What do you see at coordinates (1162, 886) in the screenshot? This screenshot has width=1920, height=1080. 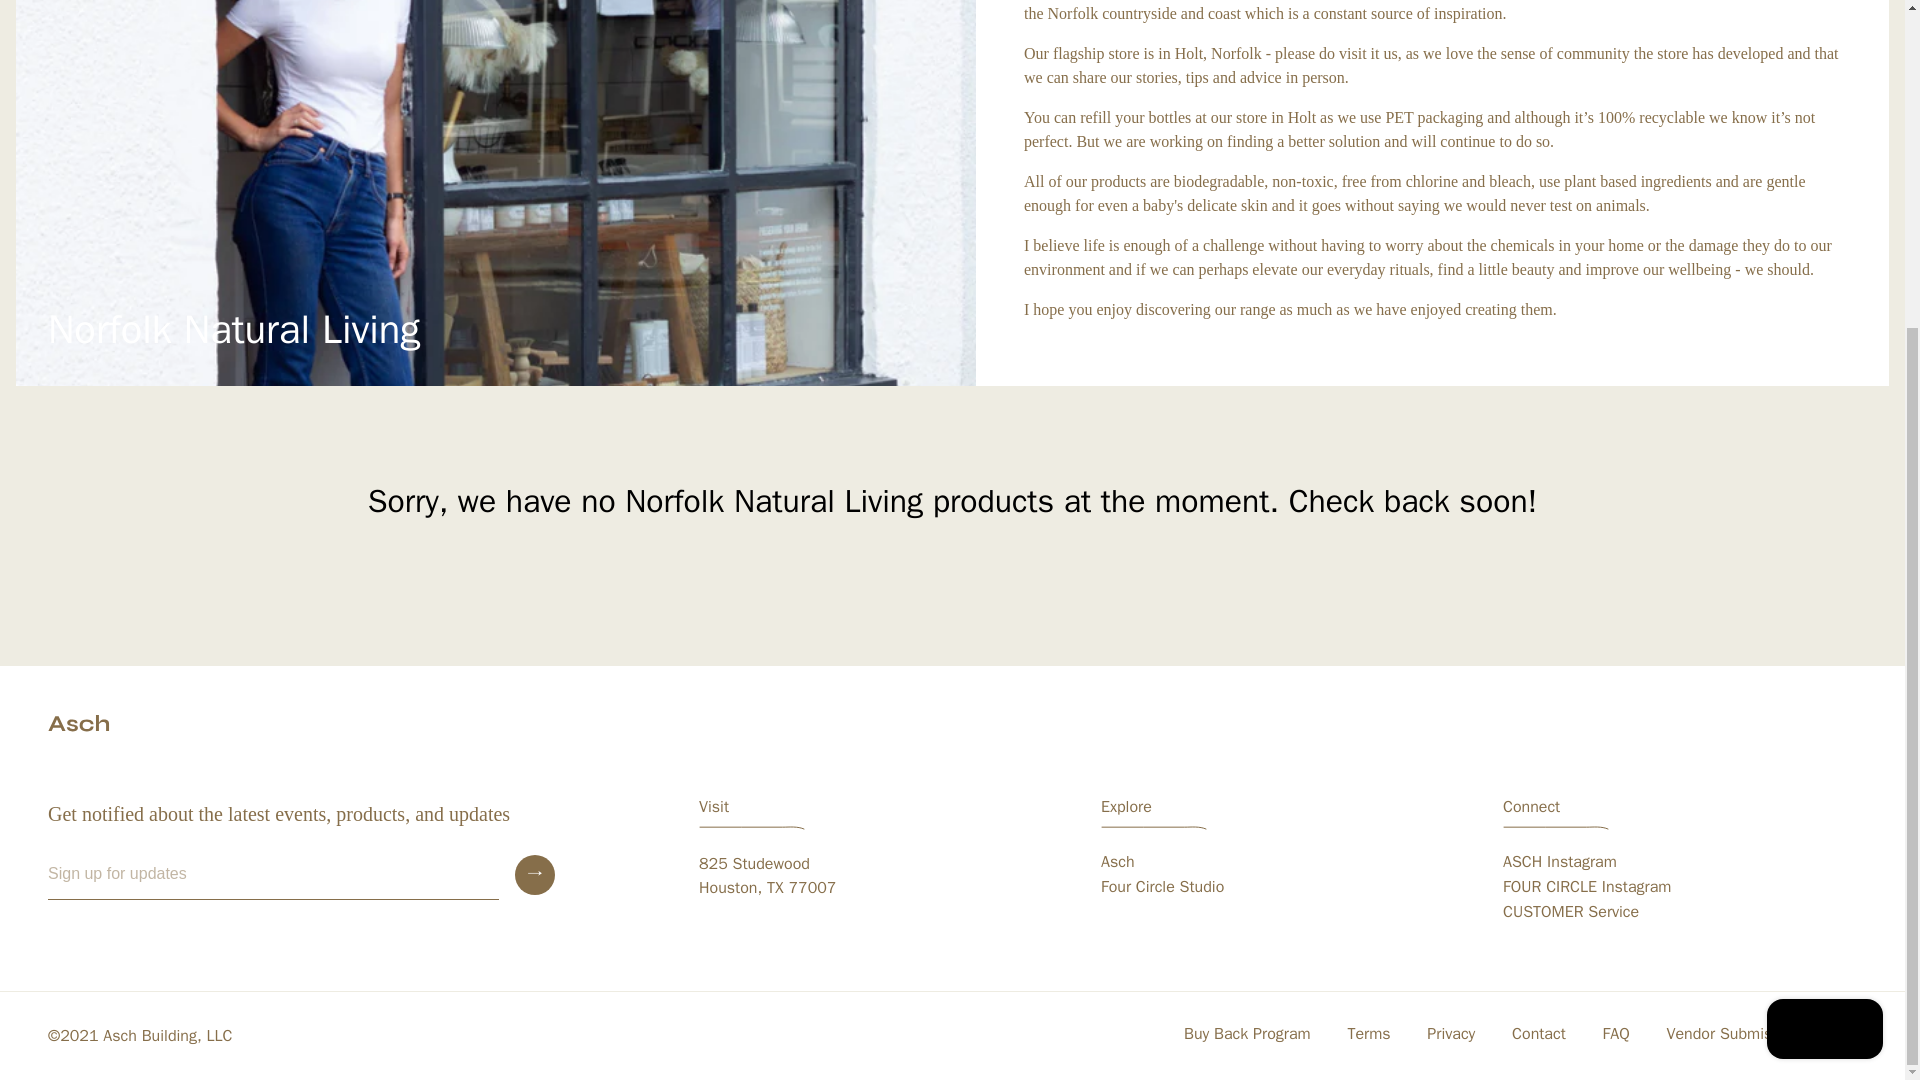 I see `Four Circle Studio` at bounding box center [1162, 886].